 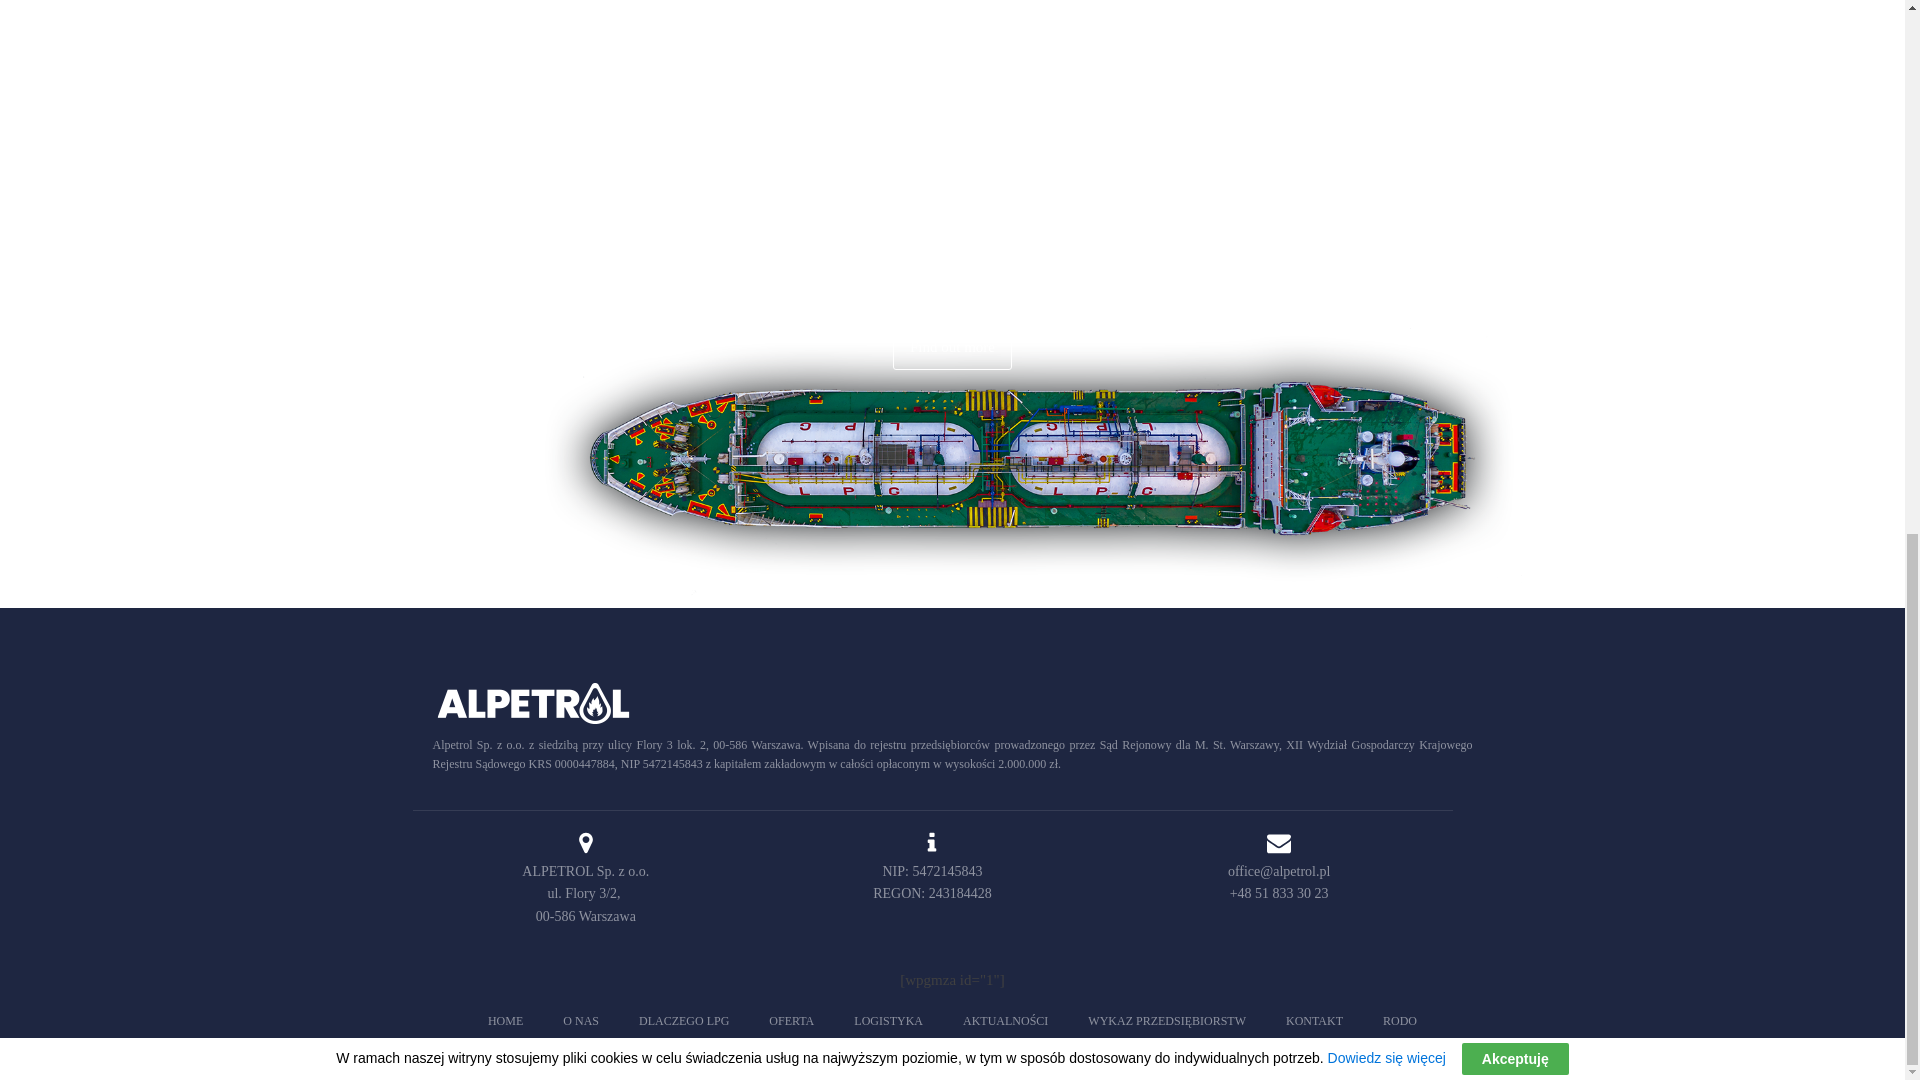 What do you see at coordinates (790, 1021) in the screenshot?
I see `OFERTA` at bounding box center [790, 1021].